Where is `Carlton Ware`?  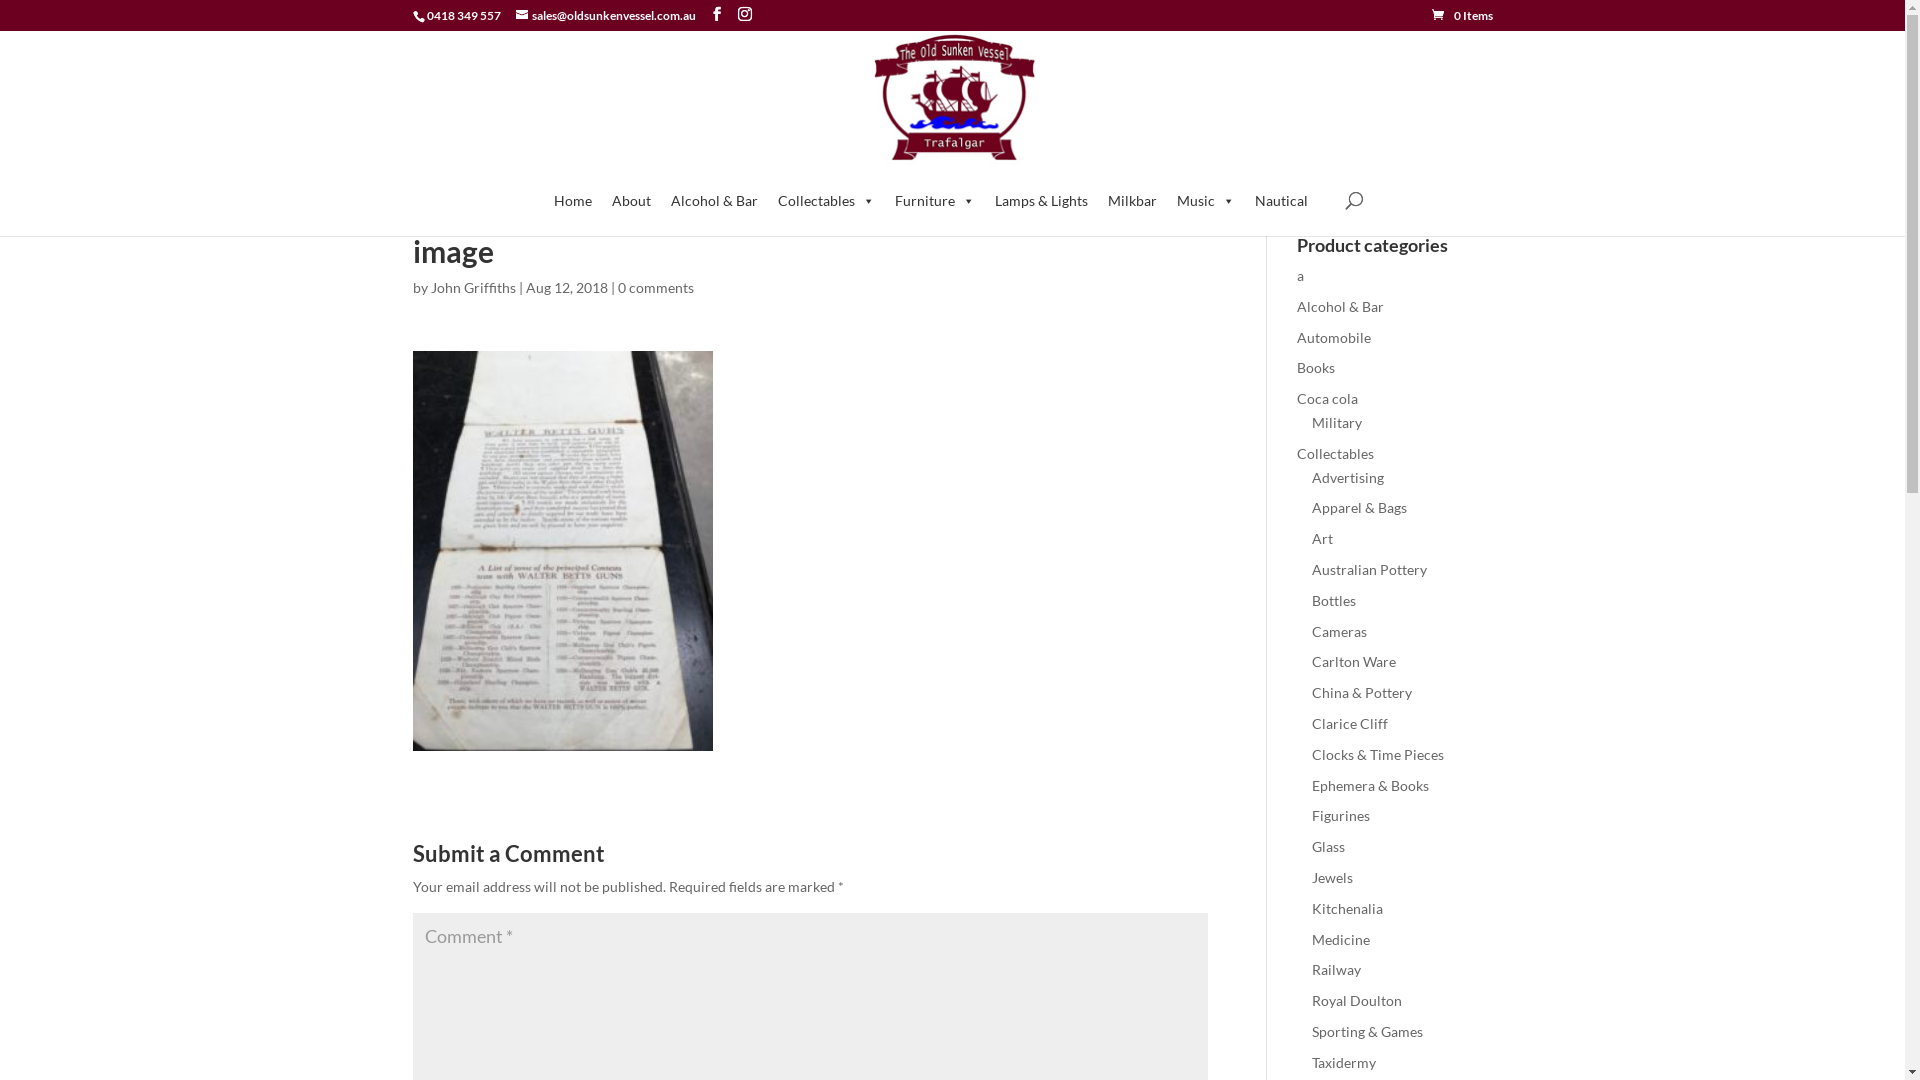 Carlton Ware is located at coordinates (1354, 662).